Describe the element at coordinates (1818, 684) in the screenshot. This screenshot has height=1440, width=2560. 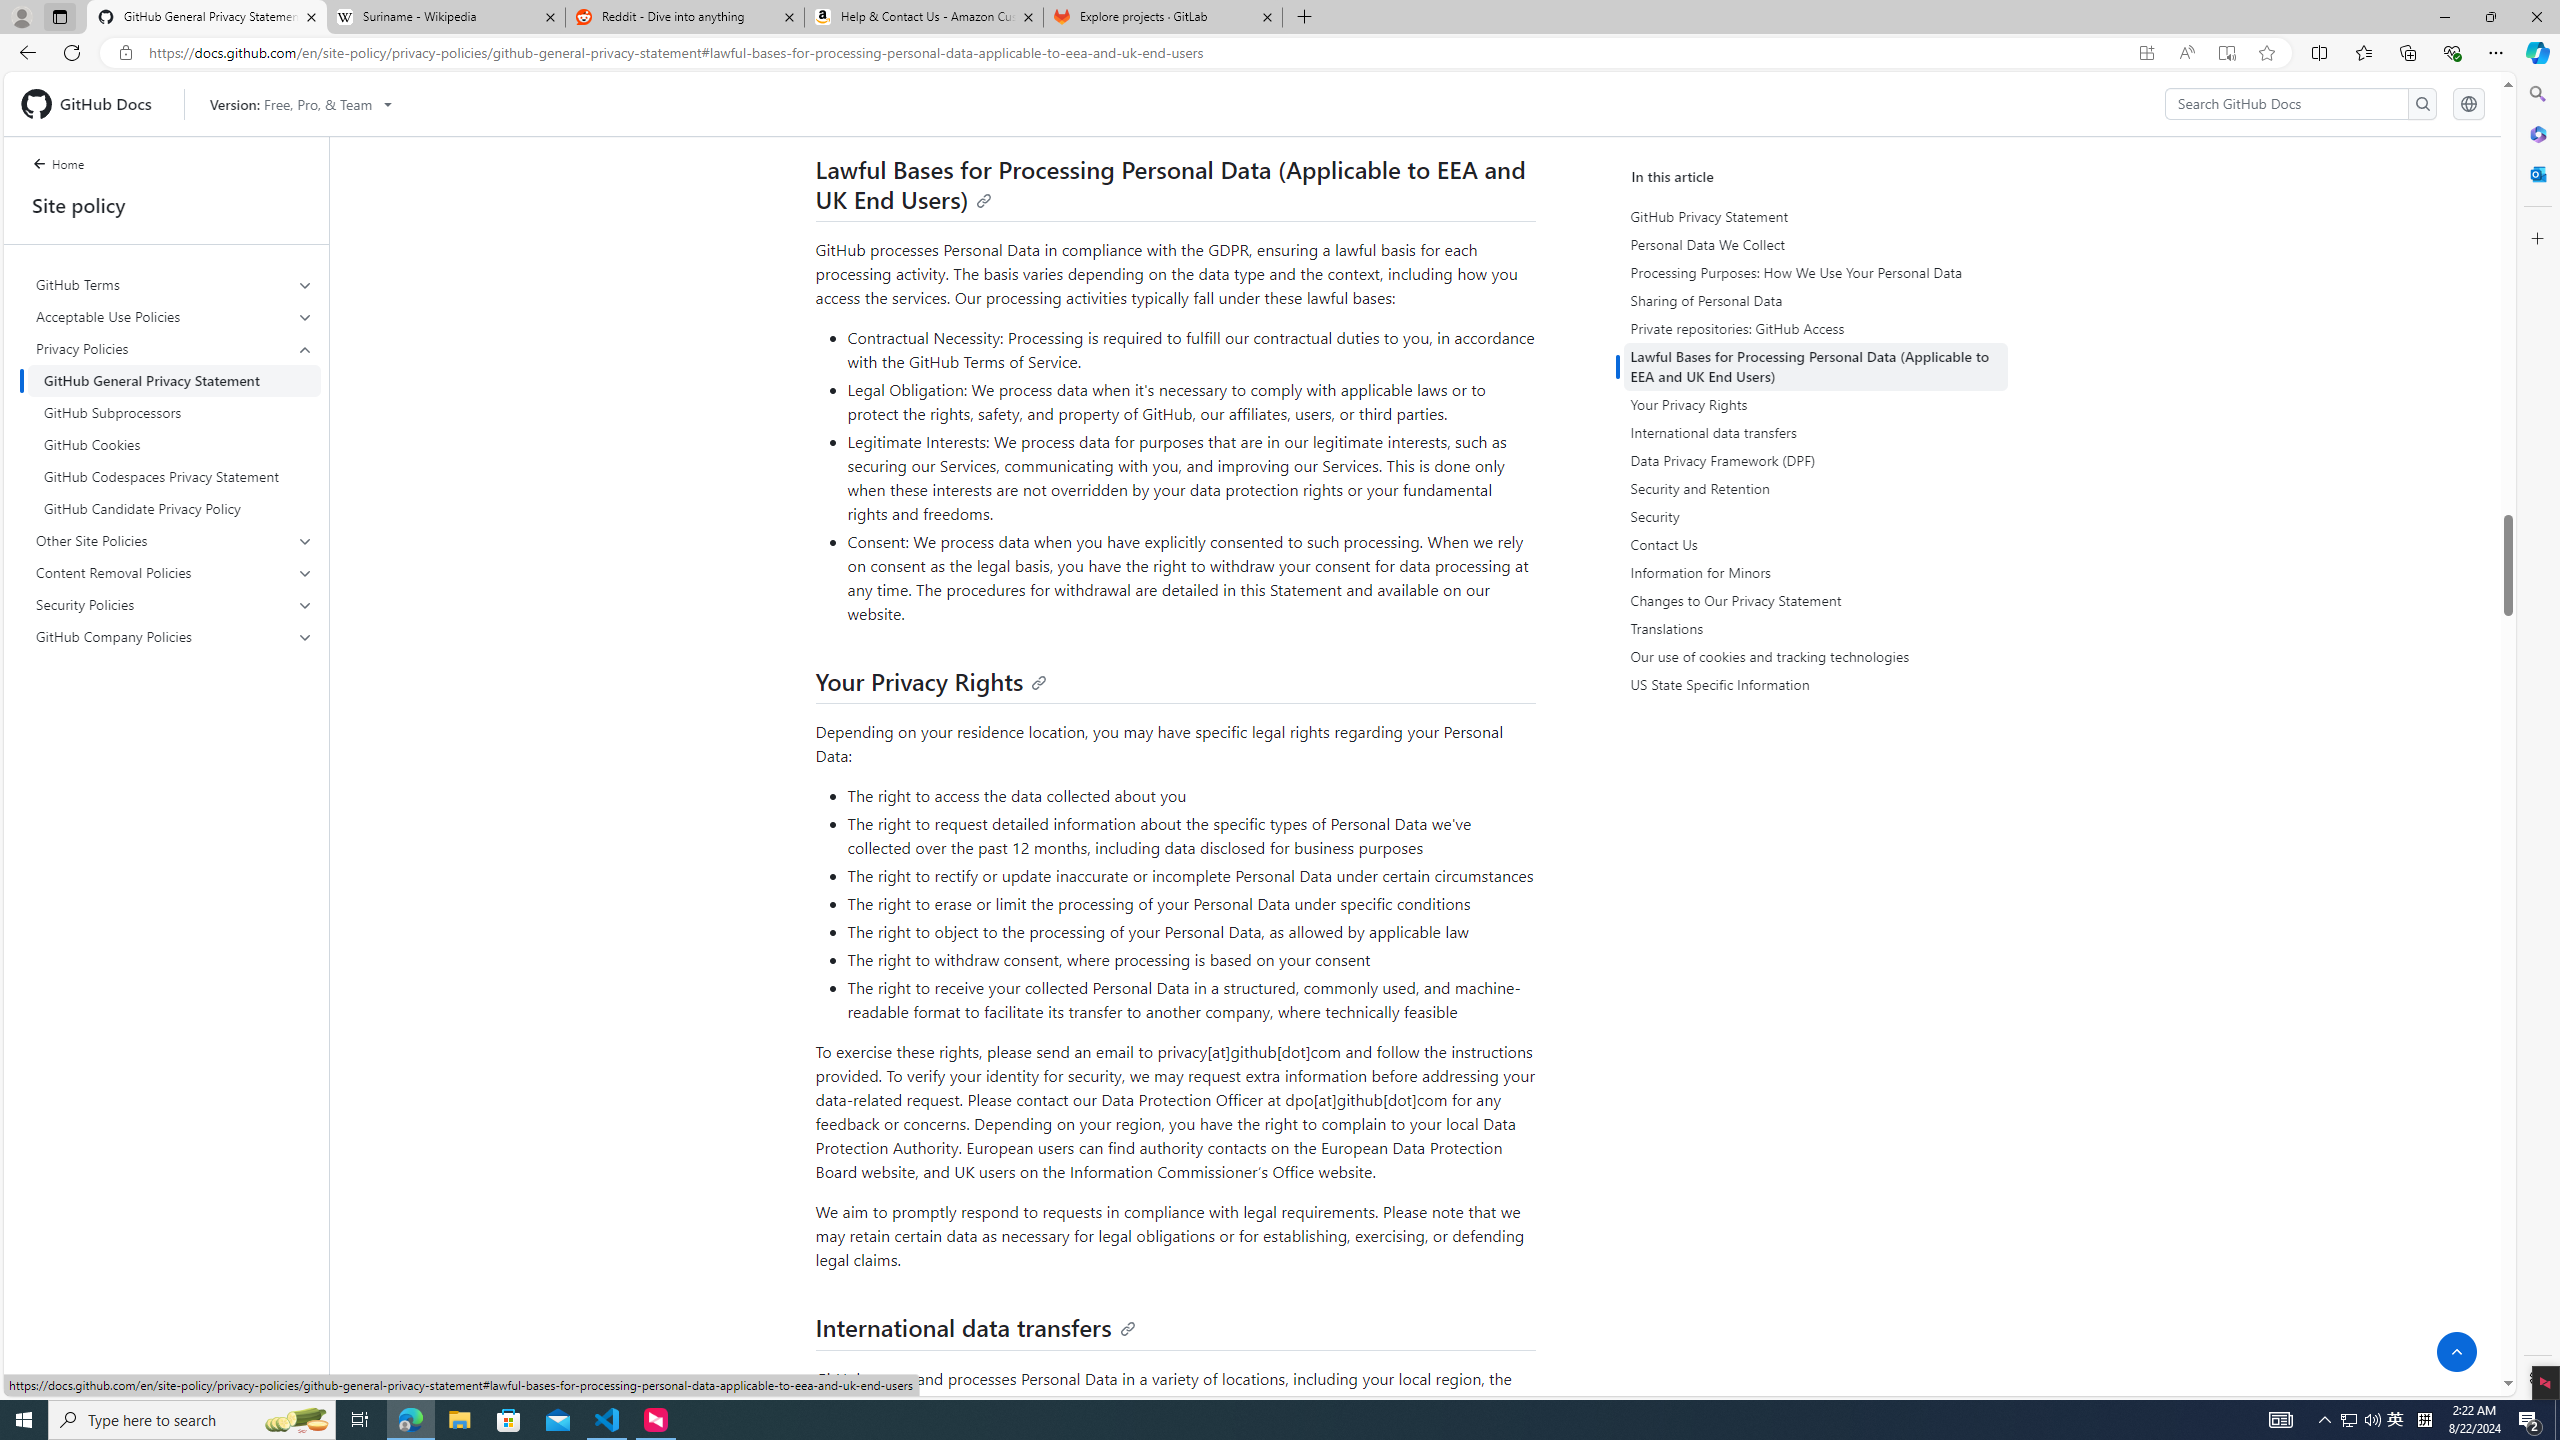
I see `US State Specific Information` at that location.